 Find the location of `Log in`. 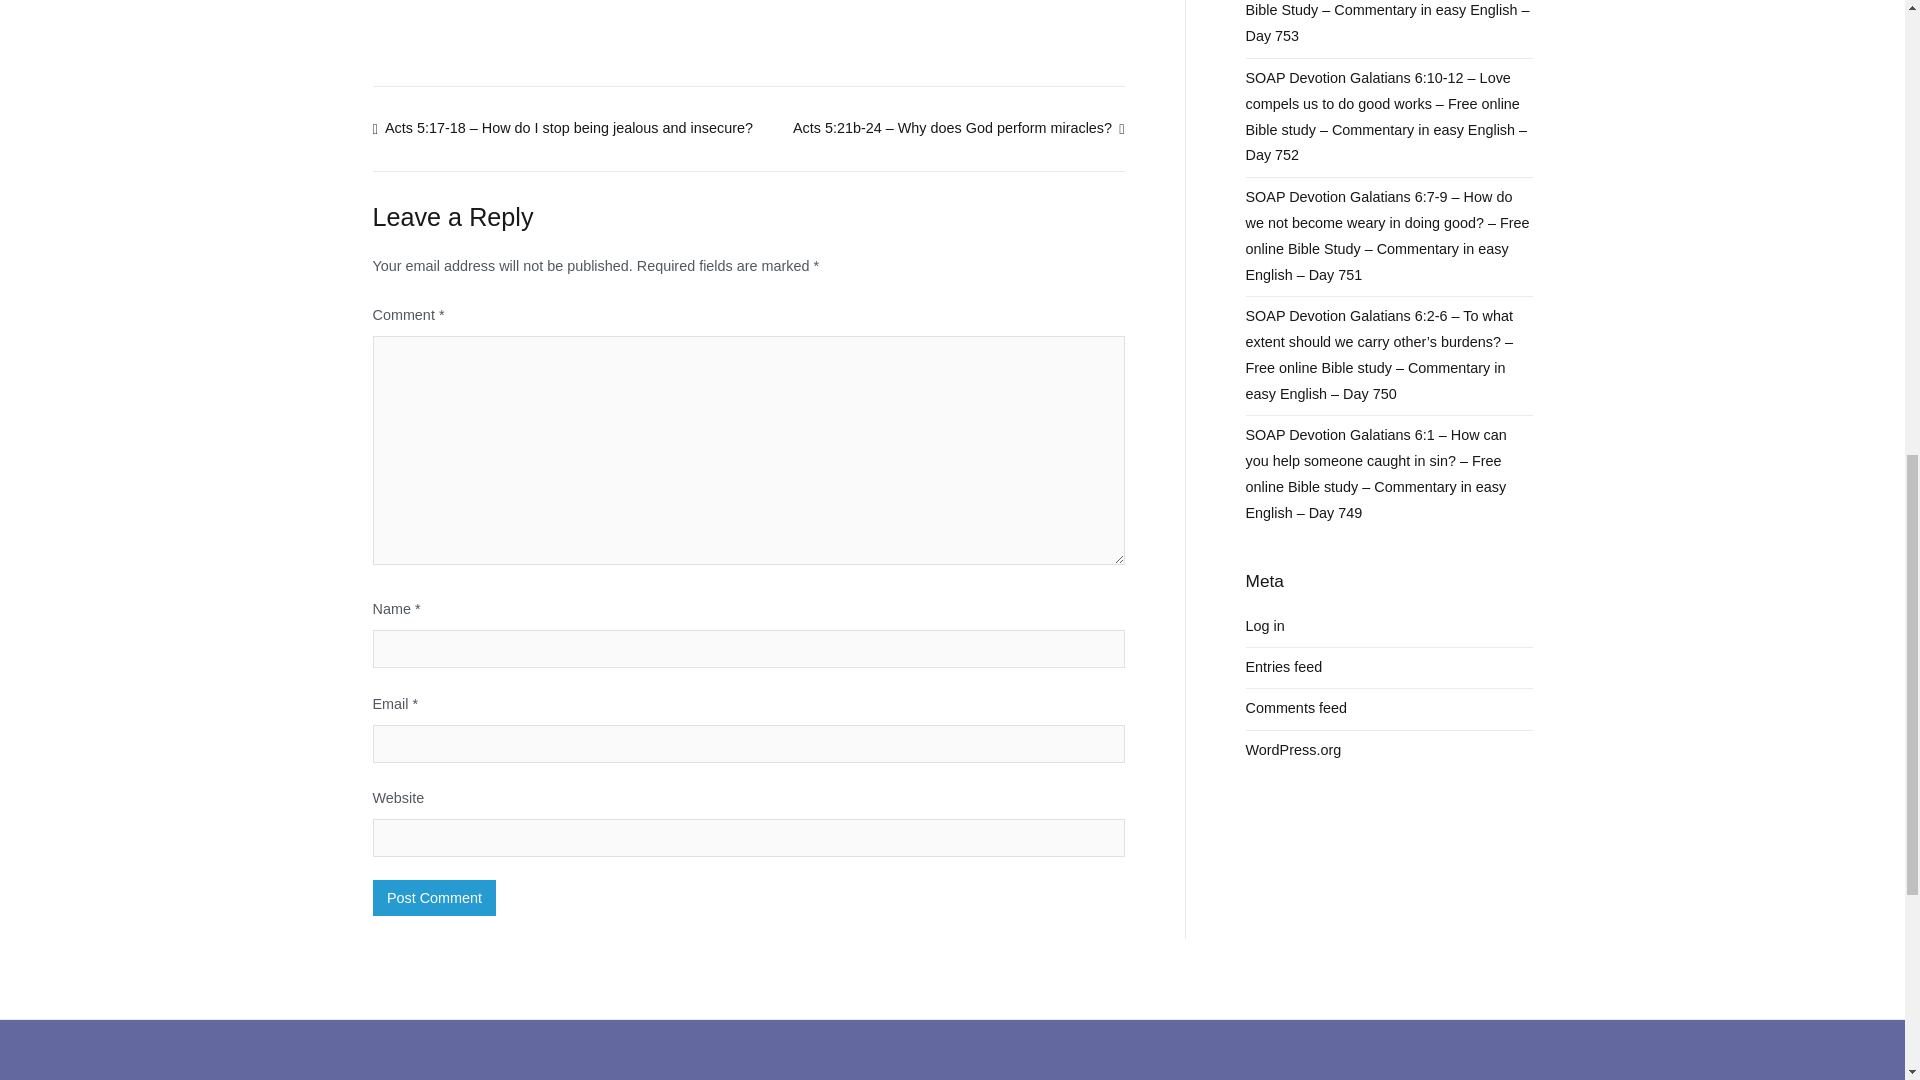

Log in is located at coordinates (1265, 626).